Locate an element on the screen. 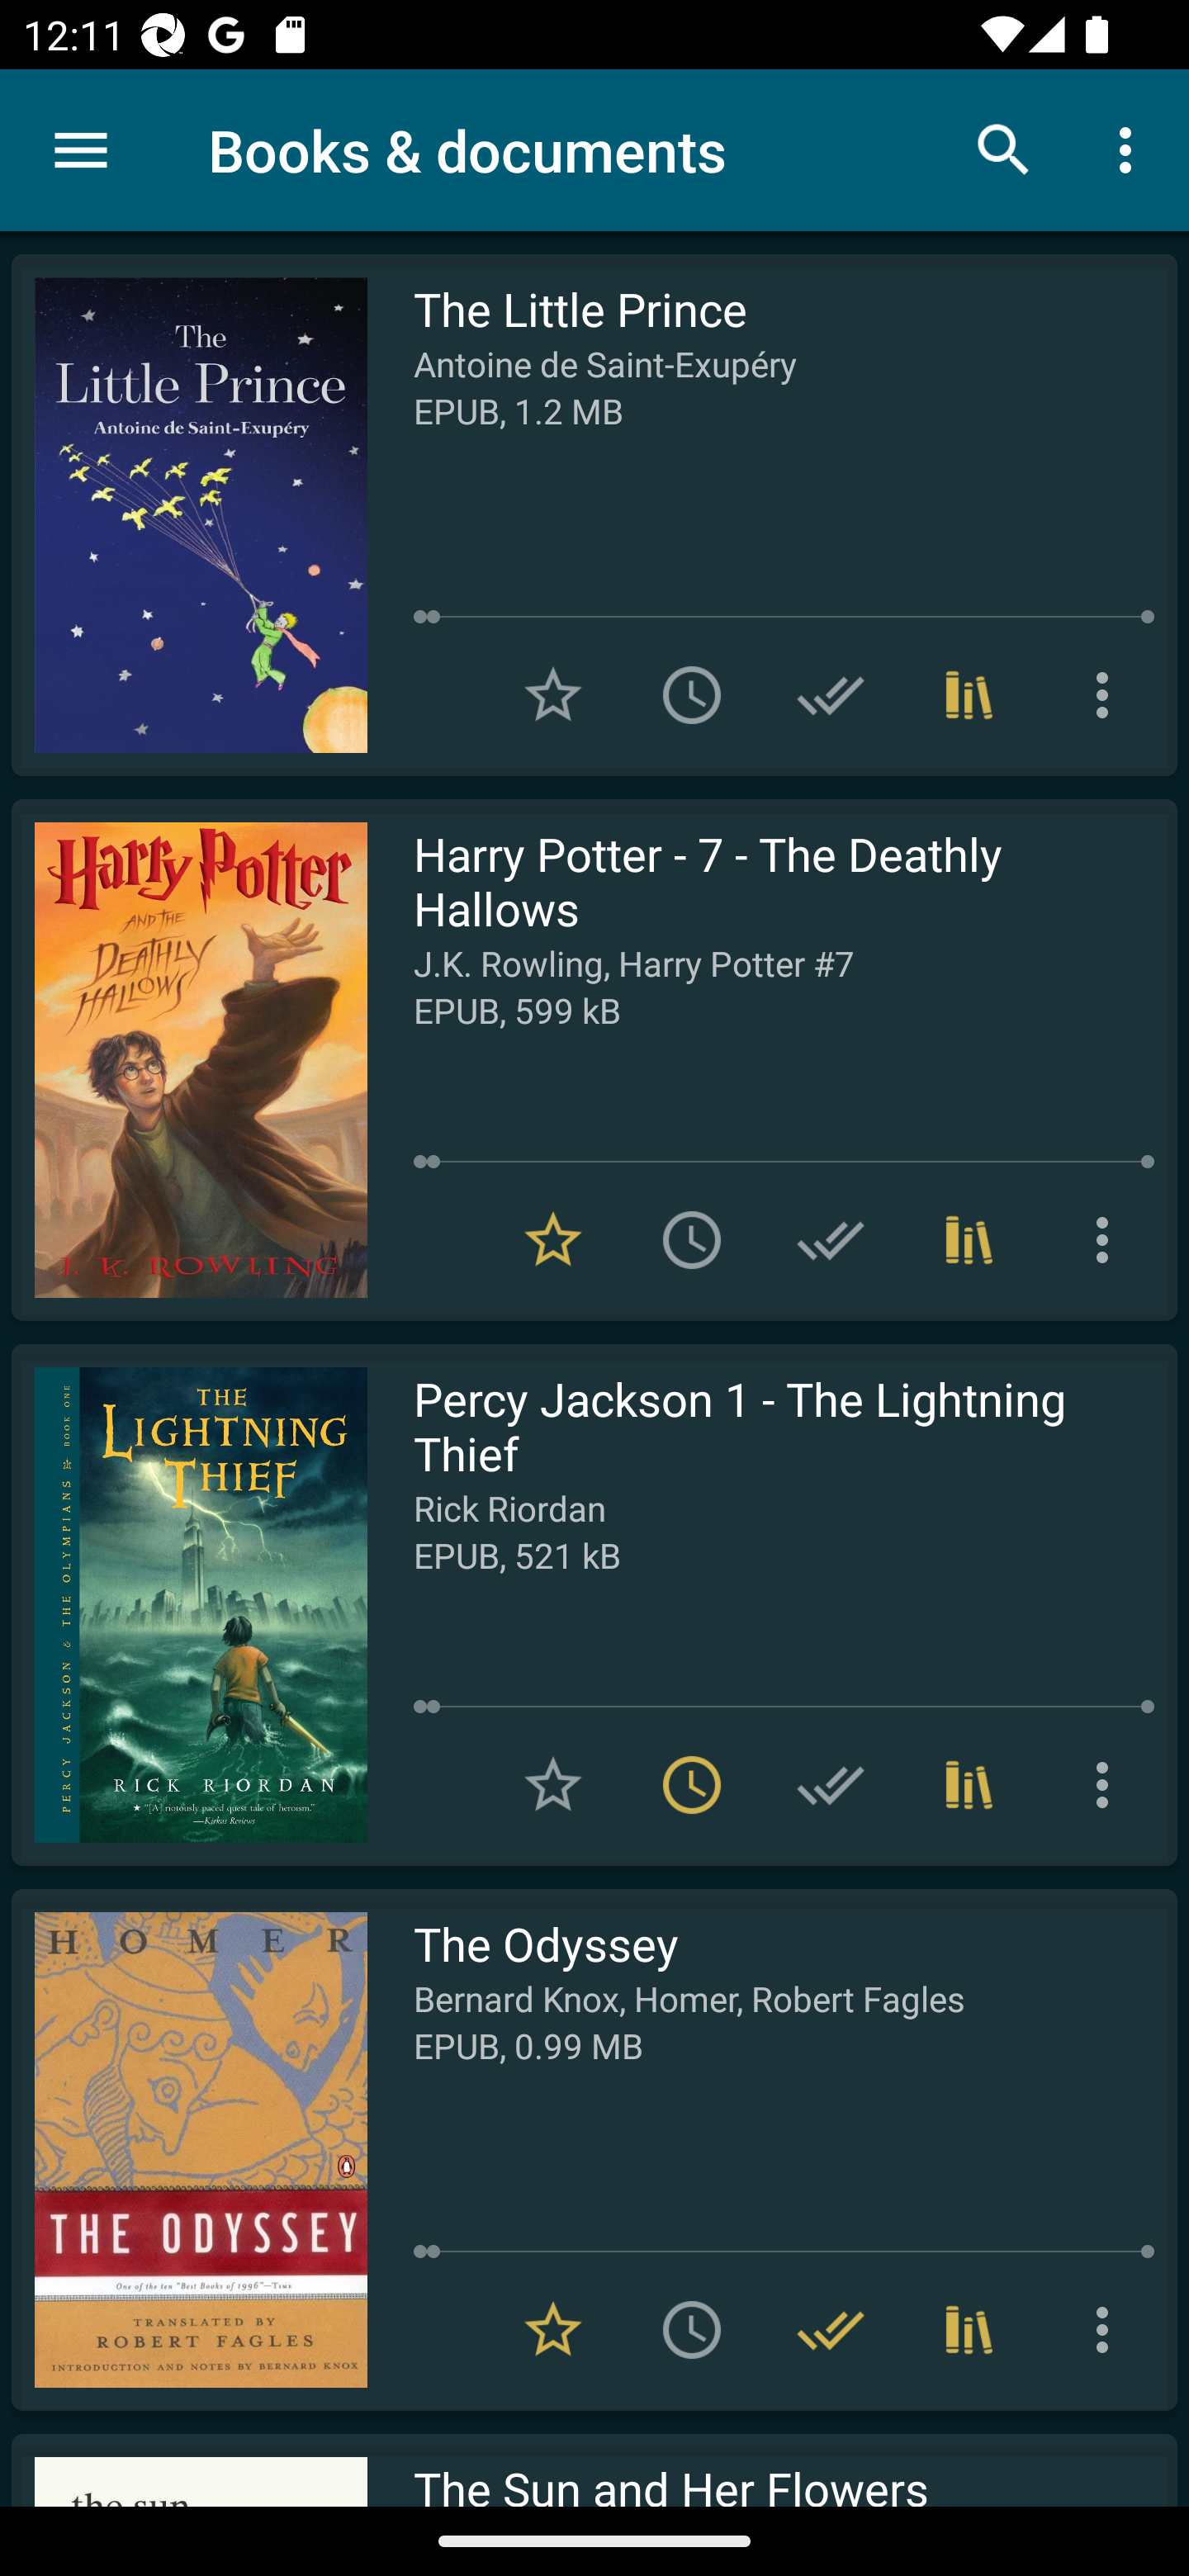  Add to Have read is located at coordinates (831, 695).